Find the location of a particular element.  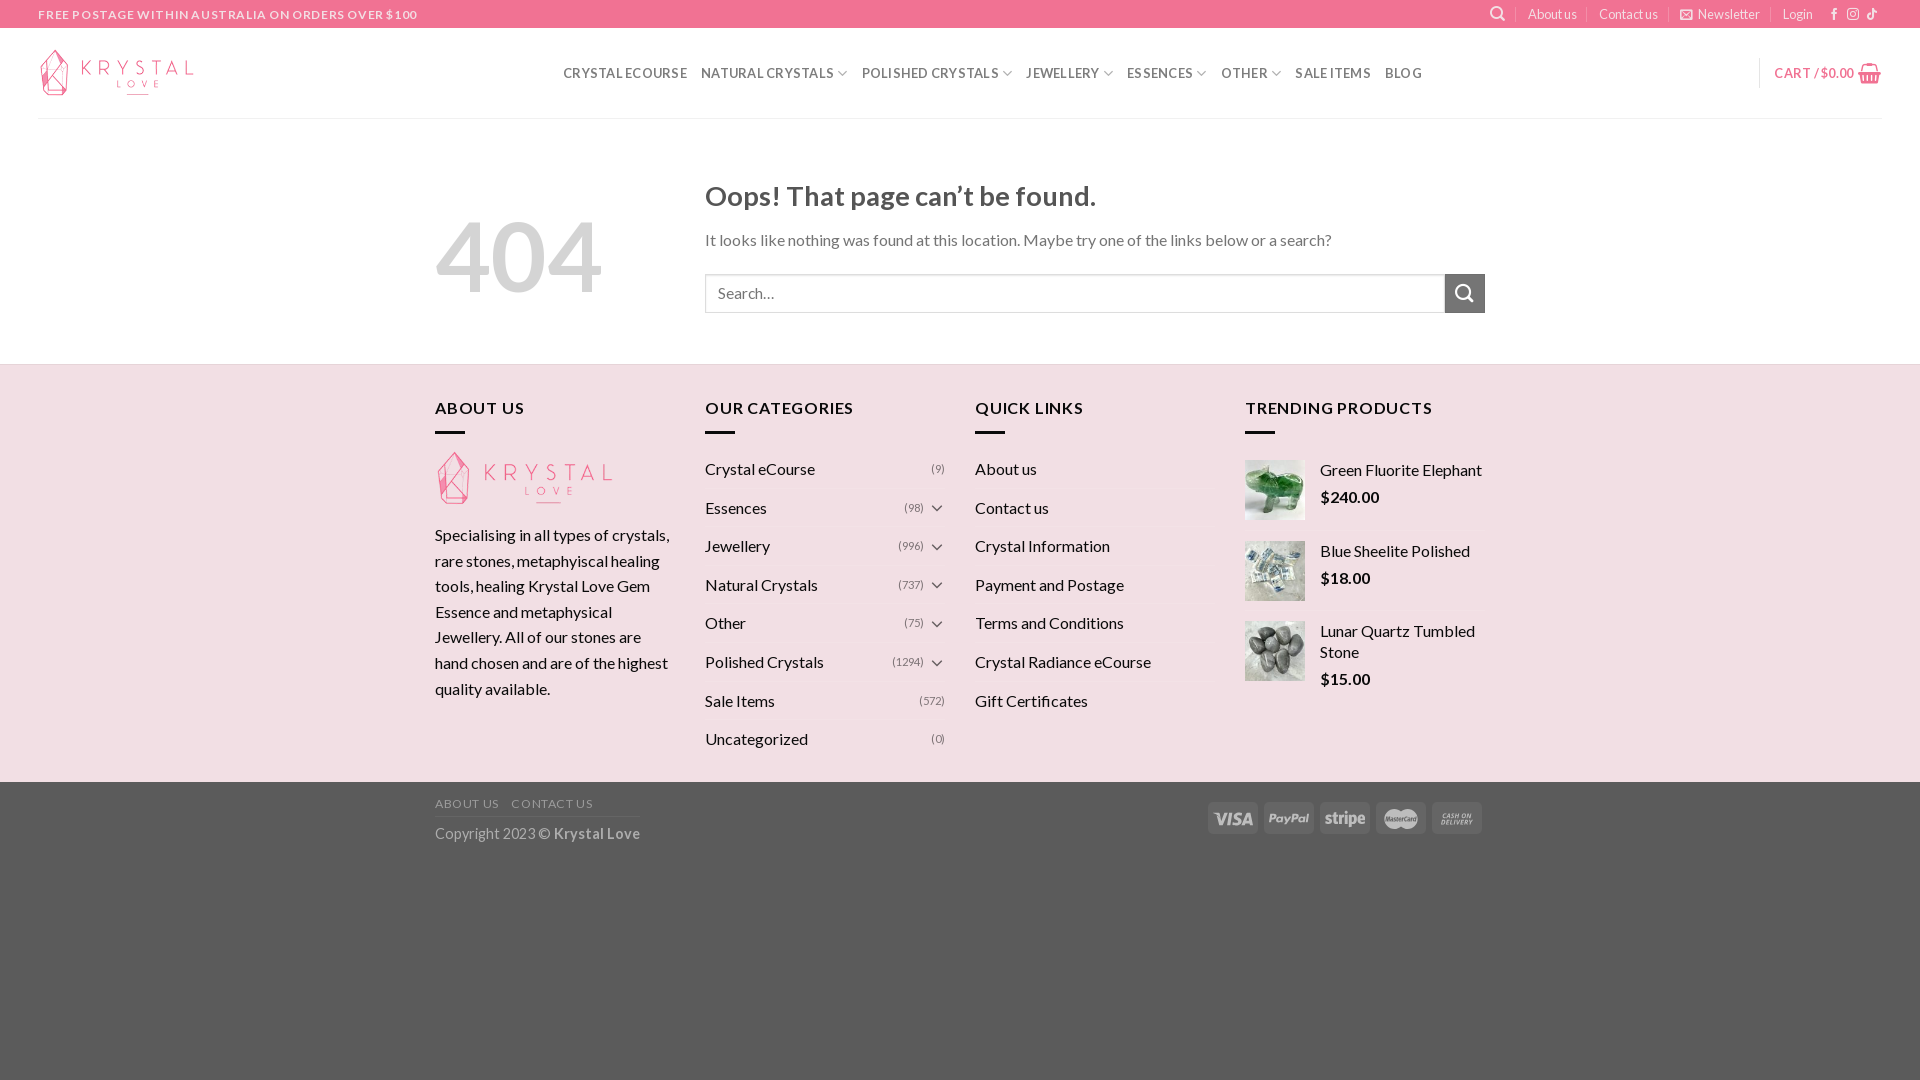

Crystal eCourse is located at coordinates (818, 469).